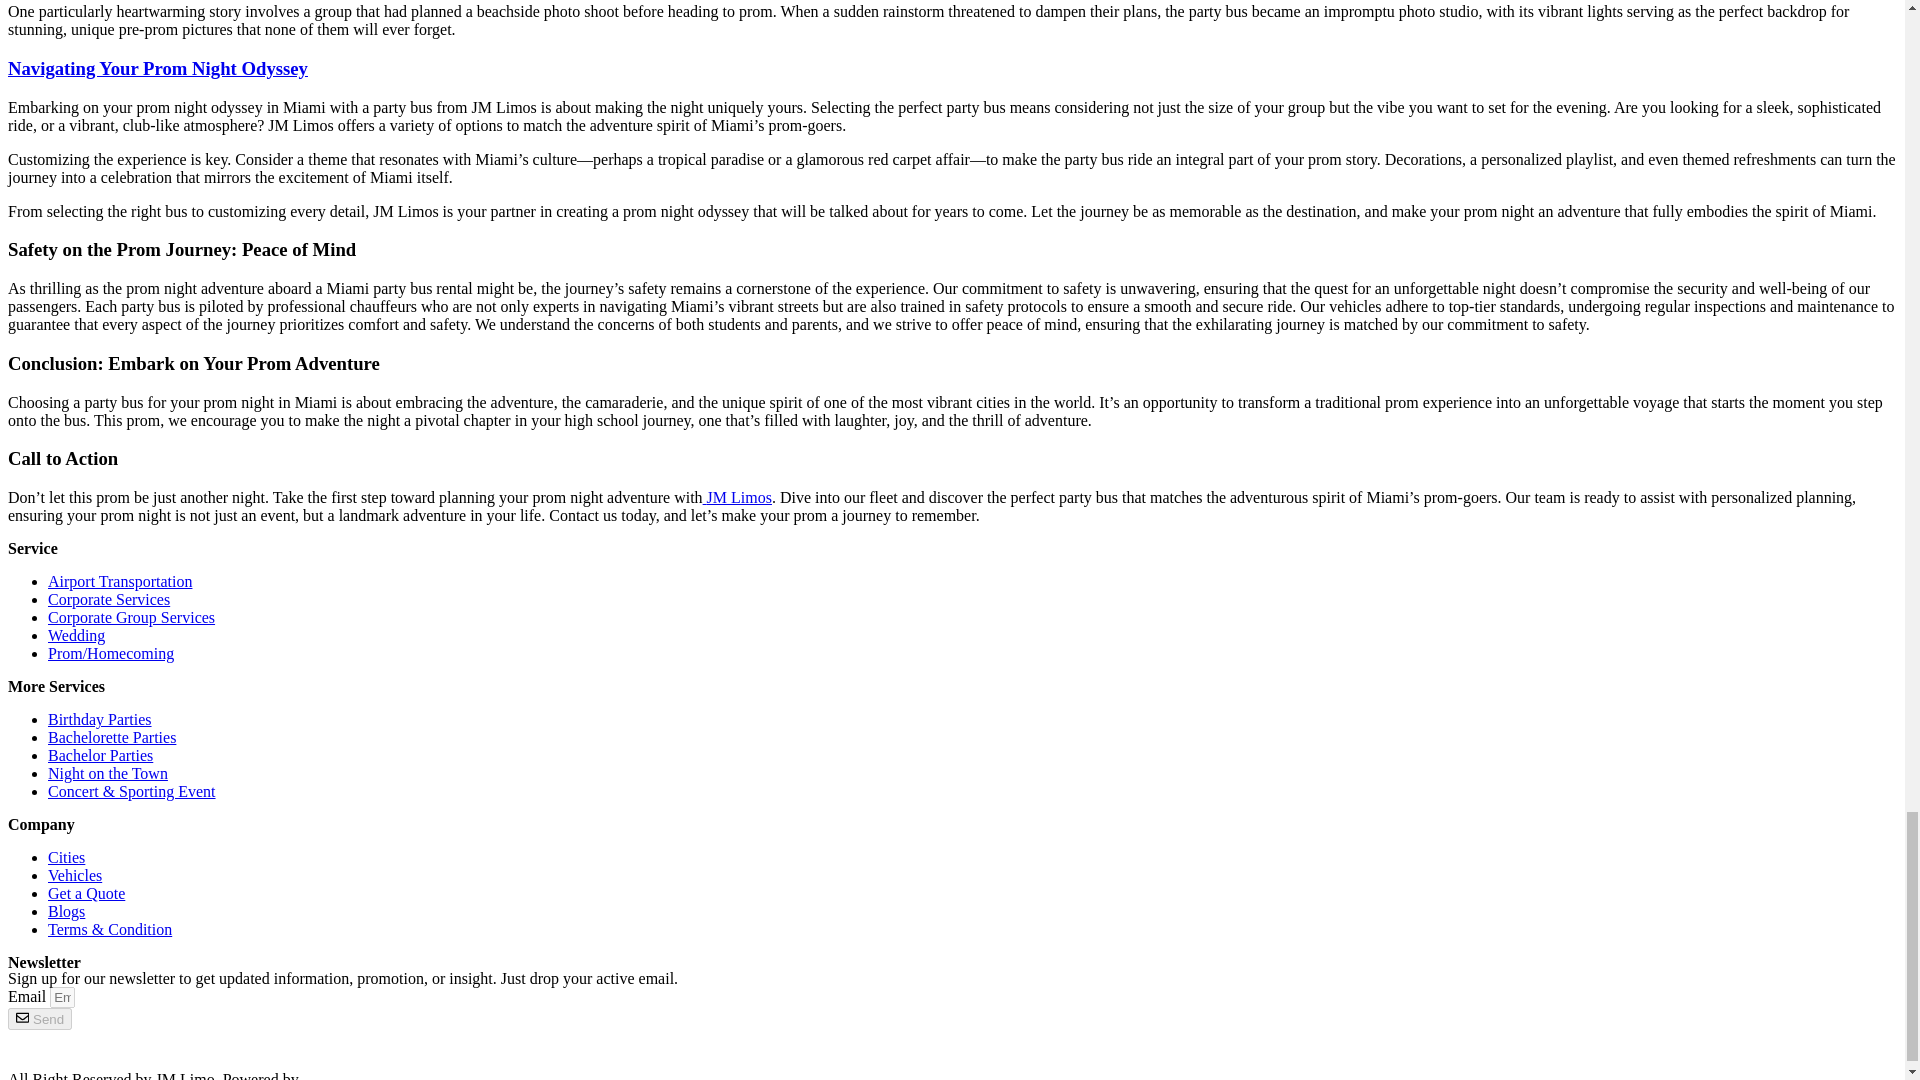 The image size is (1920, 1080). I want to click on Best Limo Service, so click(952, 1051).